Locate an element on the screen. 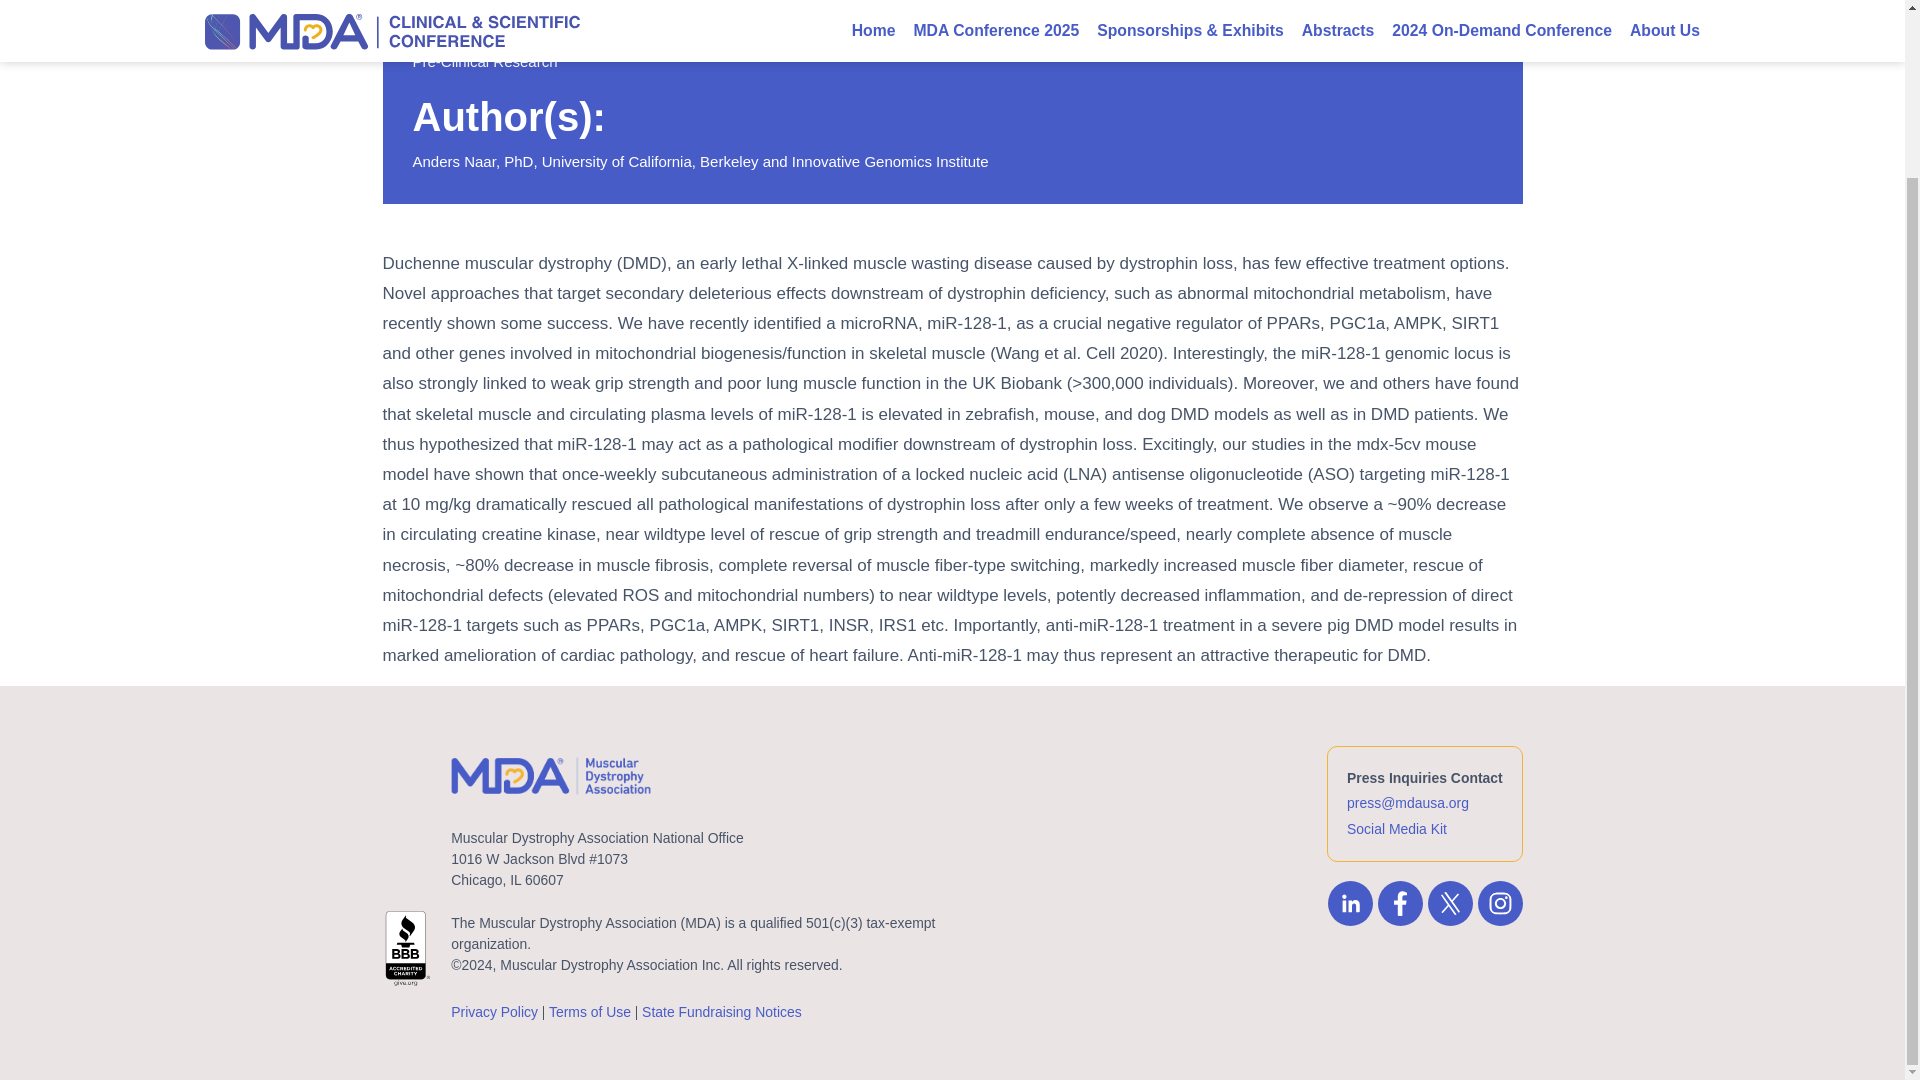 The height and width of the screenshot is (1080, 1920). LinkedIn is located at coordinates (1353, 903).